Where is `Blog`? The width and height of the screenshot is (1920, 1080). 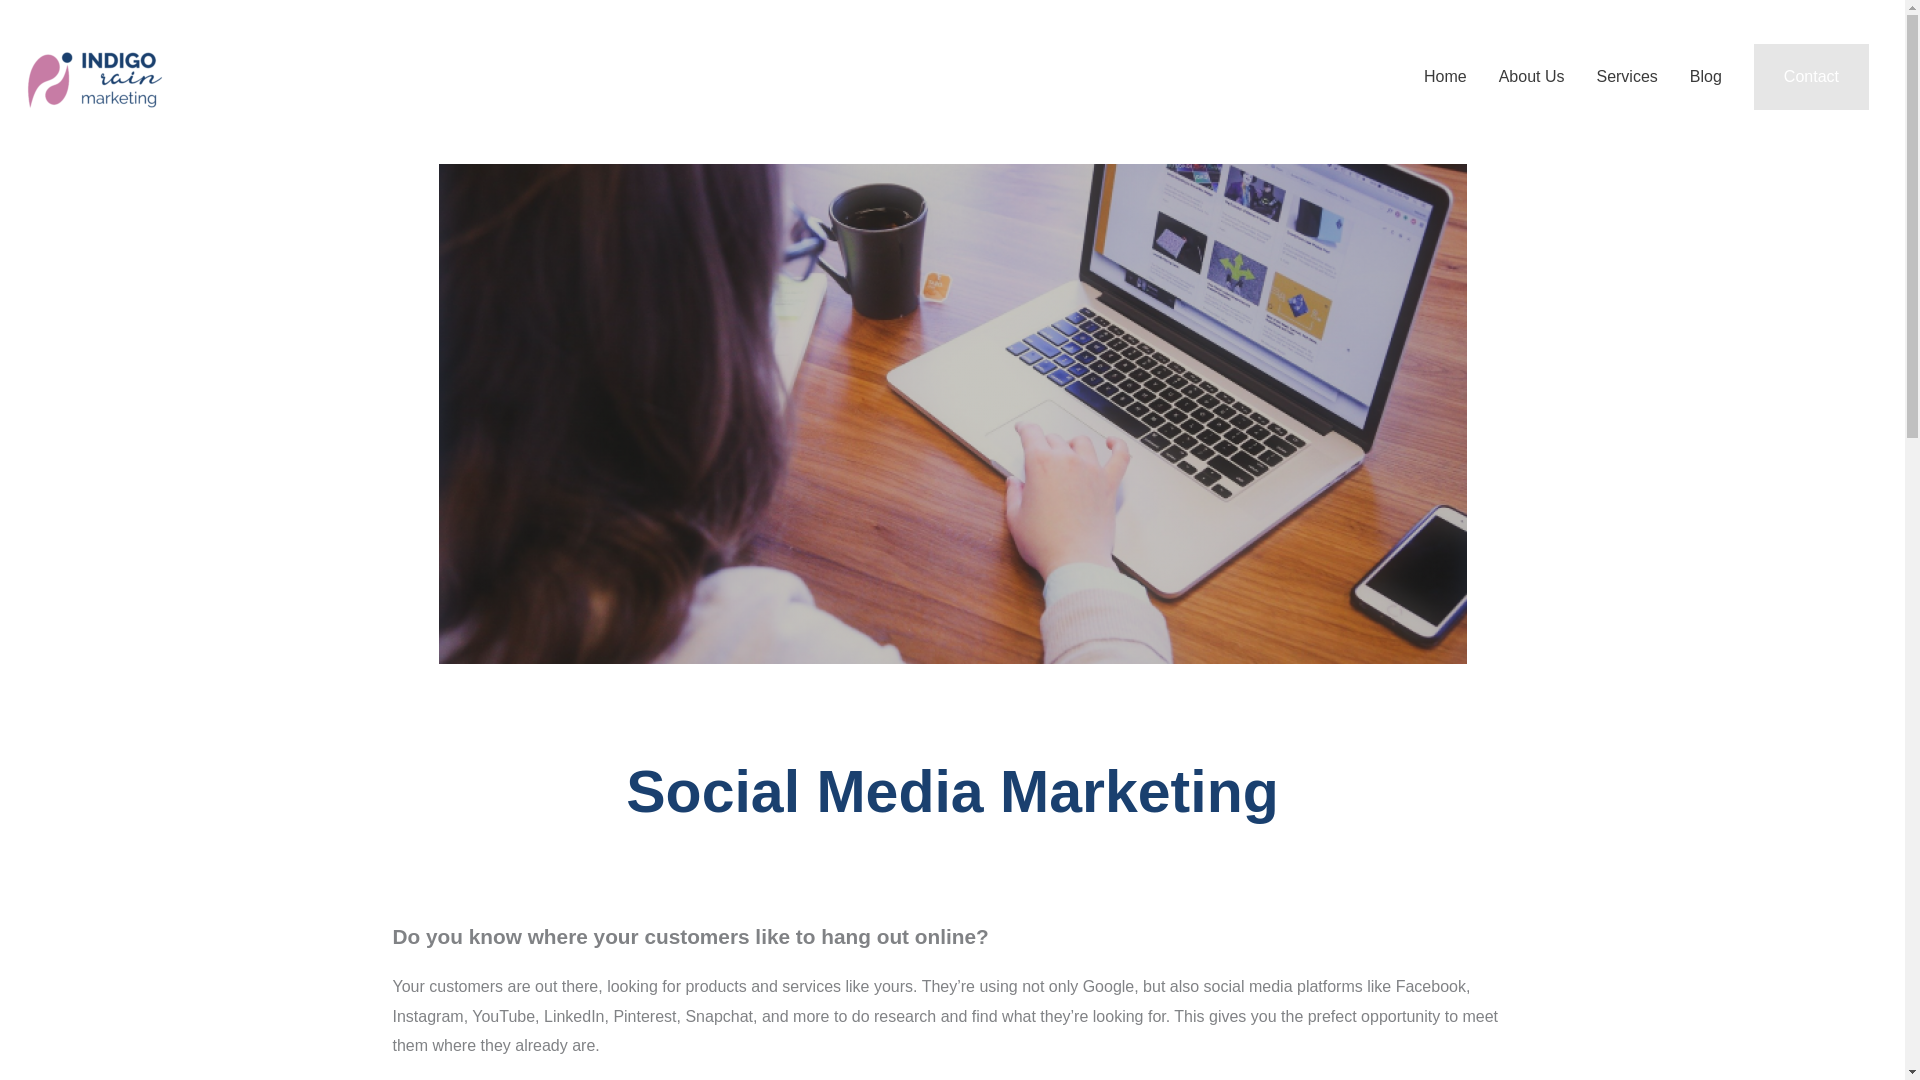 Blog is located at coordinates (1706, 77).